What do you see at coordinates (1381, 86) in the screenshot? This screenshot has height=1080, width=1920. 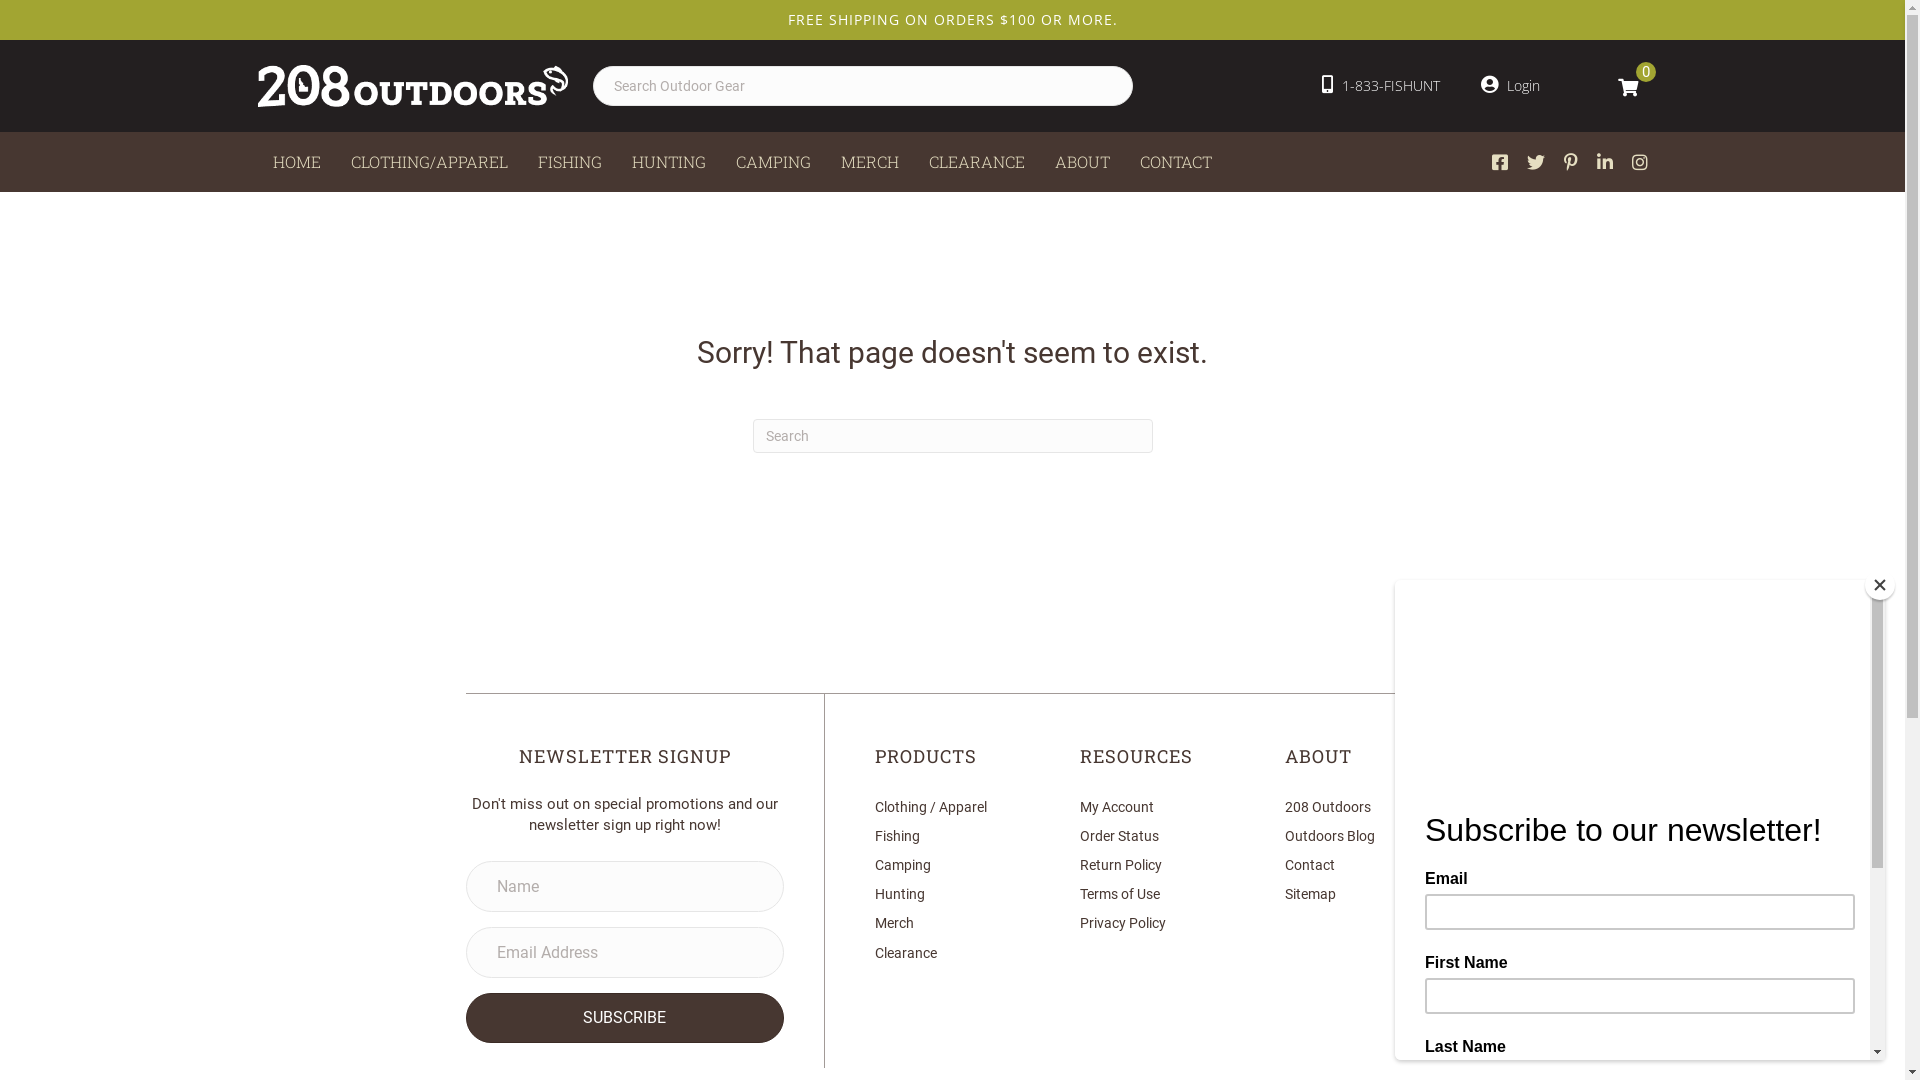 I see `1-833-FISHUNT` at bounding box center [1381, 86].